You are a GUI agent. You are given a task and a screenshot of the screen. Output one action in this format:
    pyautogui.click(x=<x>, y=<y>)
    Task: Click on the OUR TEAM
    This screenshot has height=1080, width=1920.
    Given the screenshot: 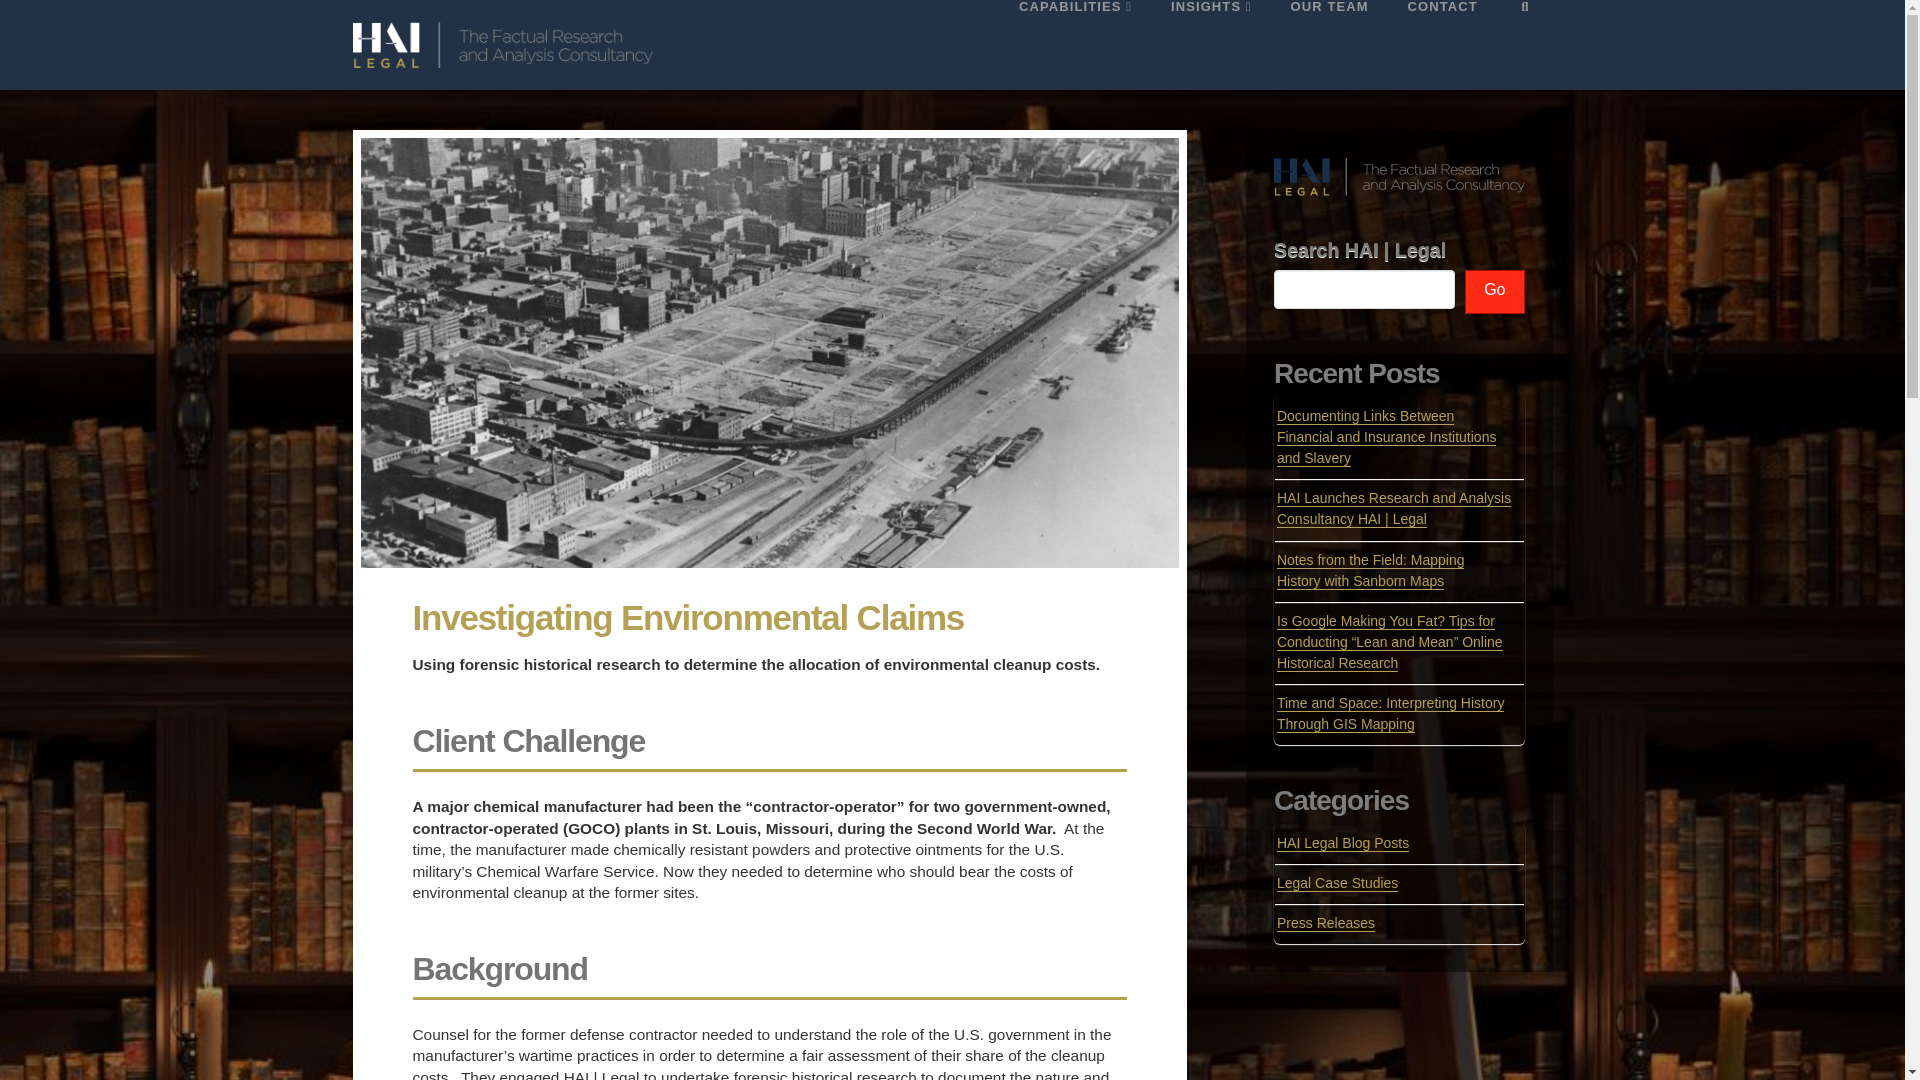 What is the action you would take?
    pyautogui.click(x=1328, y=44)
    